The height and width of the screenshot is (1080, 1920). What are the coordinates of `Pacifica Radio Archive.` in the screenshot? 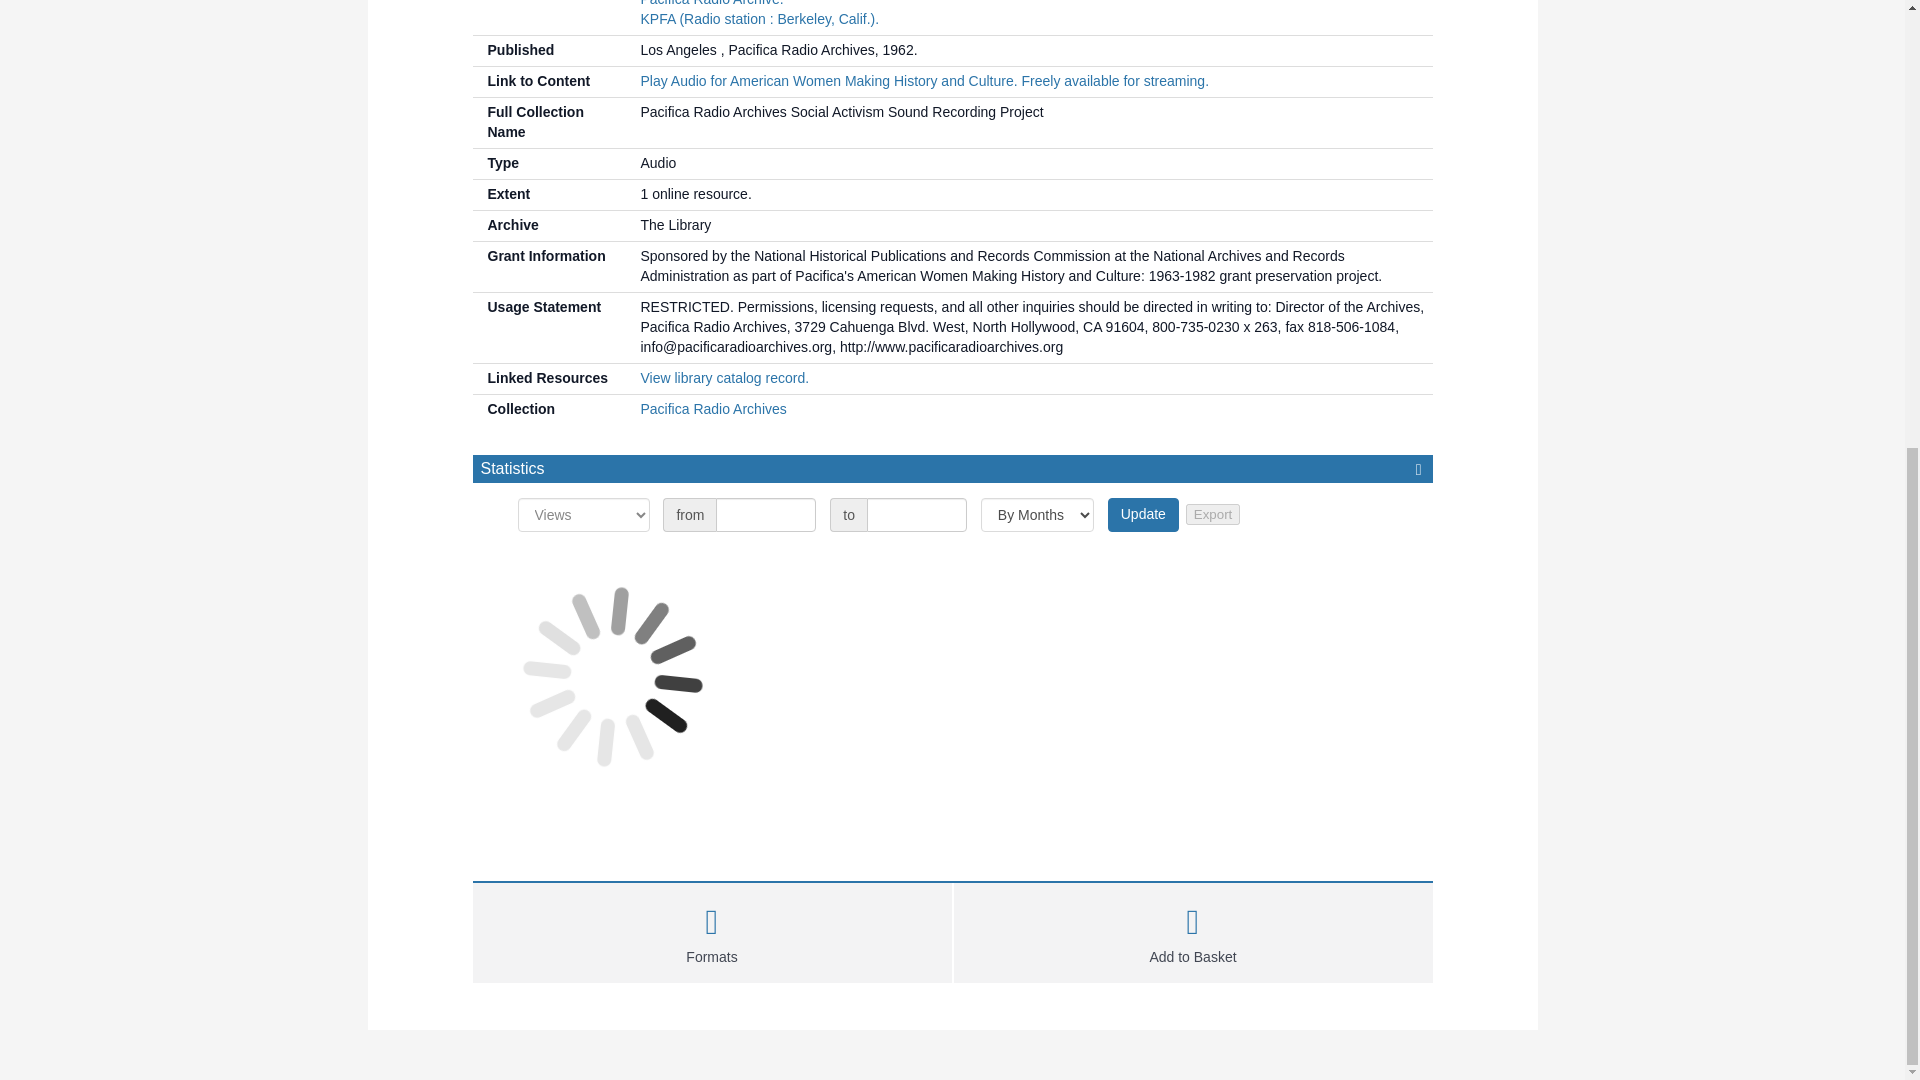 It's located at (711, 3).